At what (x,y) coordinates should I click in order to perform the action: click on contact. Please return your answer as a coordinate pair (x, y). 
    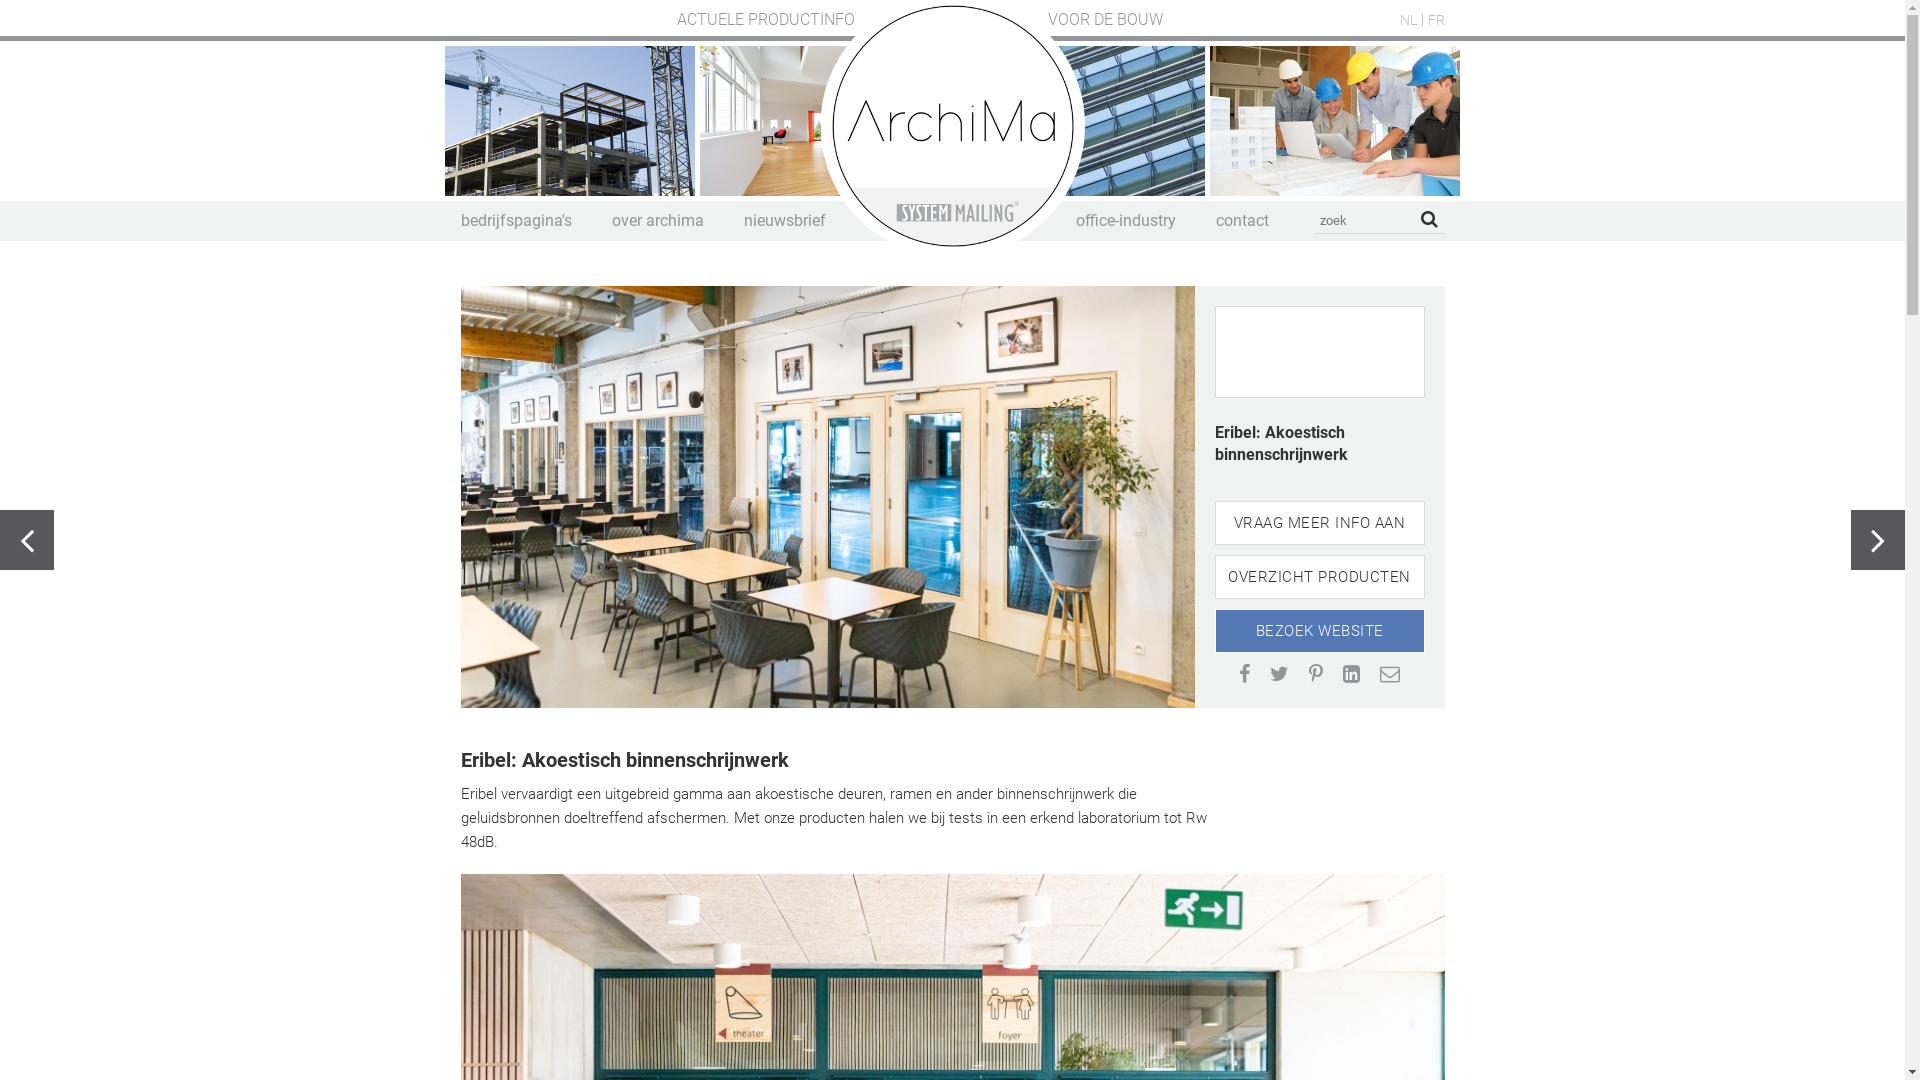
    Looking at the image, I should click on (1242, 220).